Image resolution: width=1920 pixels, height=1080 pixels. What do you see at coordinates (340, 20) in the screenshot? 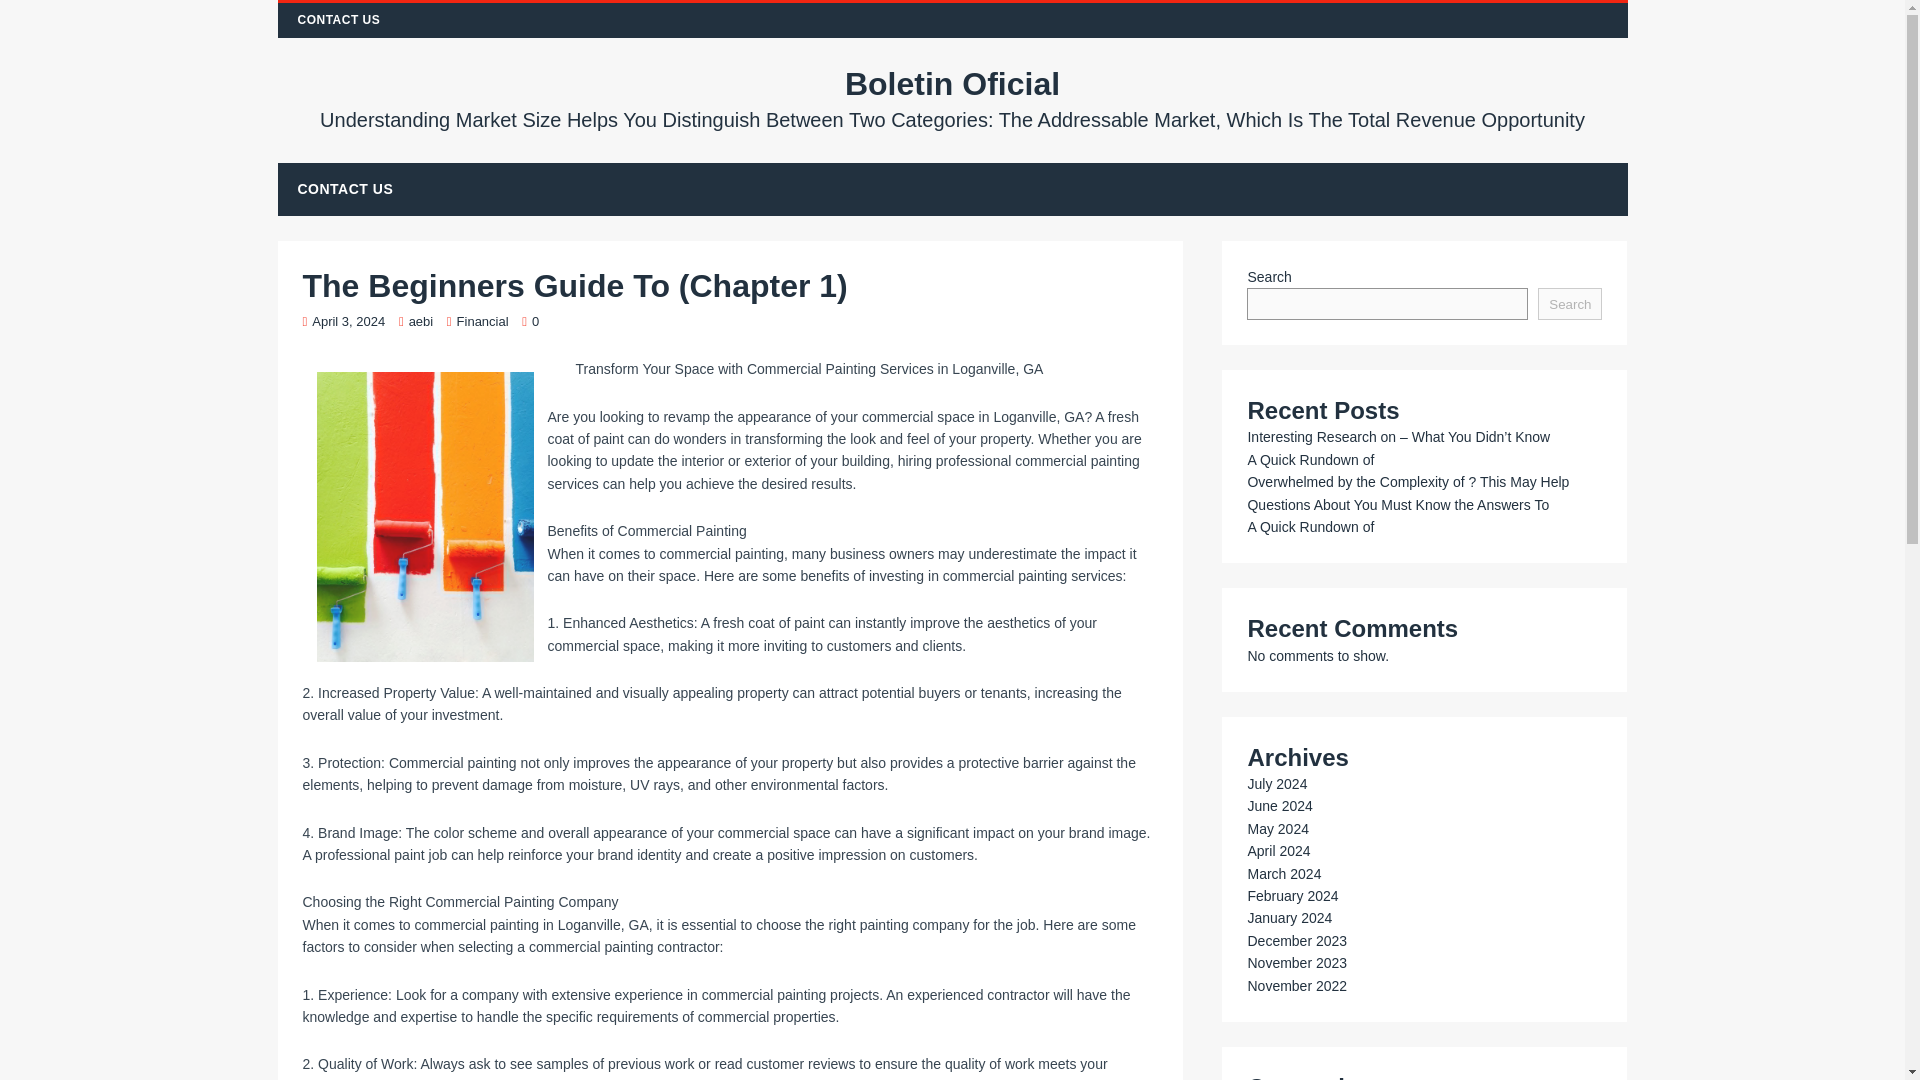
I see `CONTACT US` at bounding box center [340, 20].